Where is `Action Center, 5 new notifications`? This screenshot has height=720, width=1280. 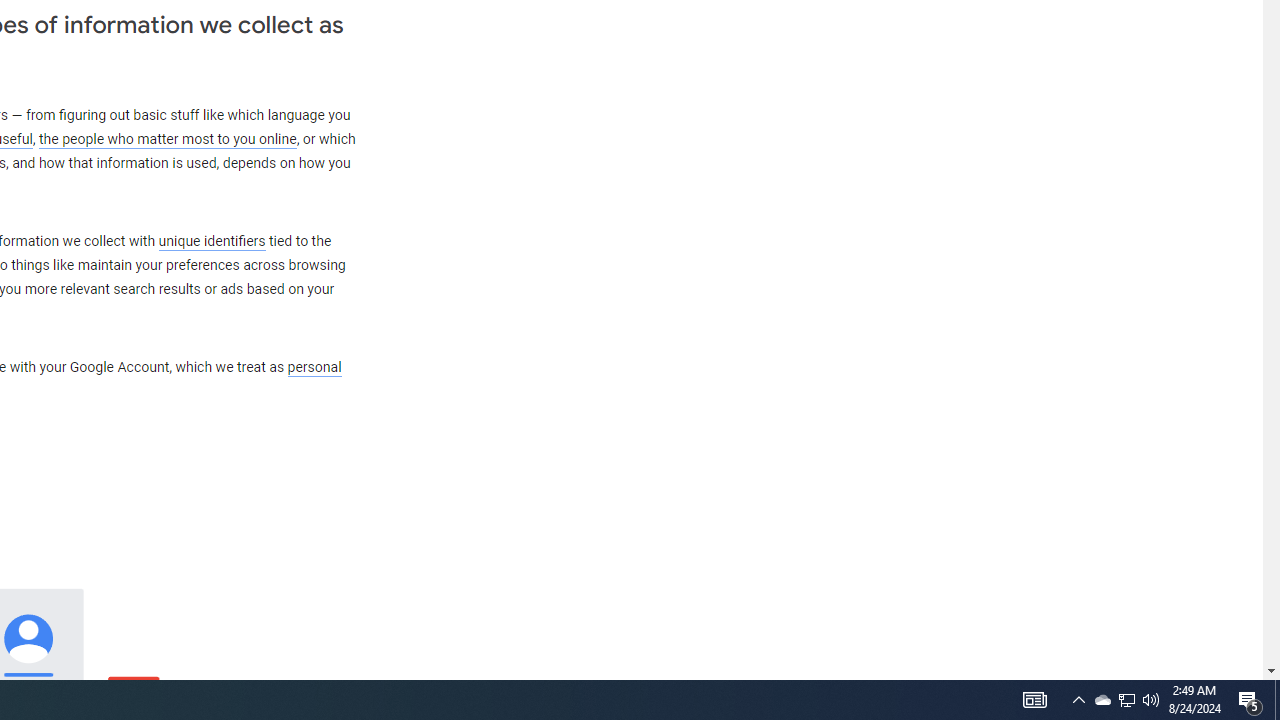 Action Center, 5 new notifications is located at coordinates (1250, 700).